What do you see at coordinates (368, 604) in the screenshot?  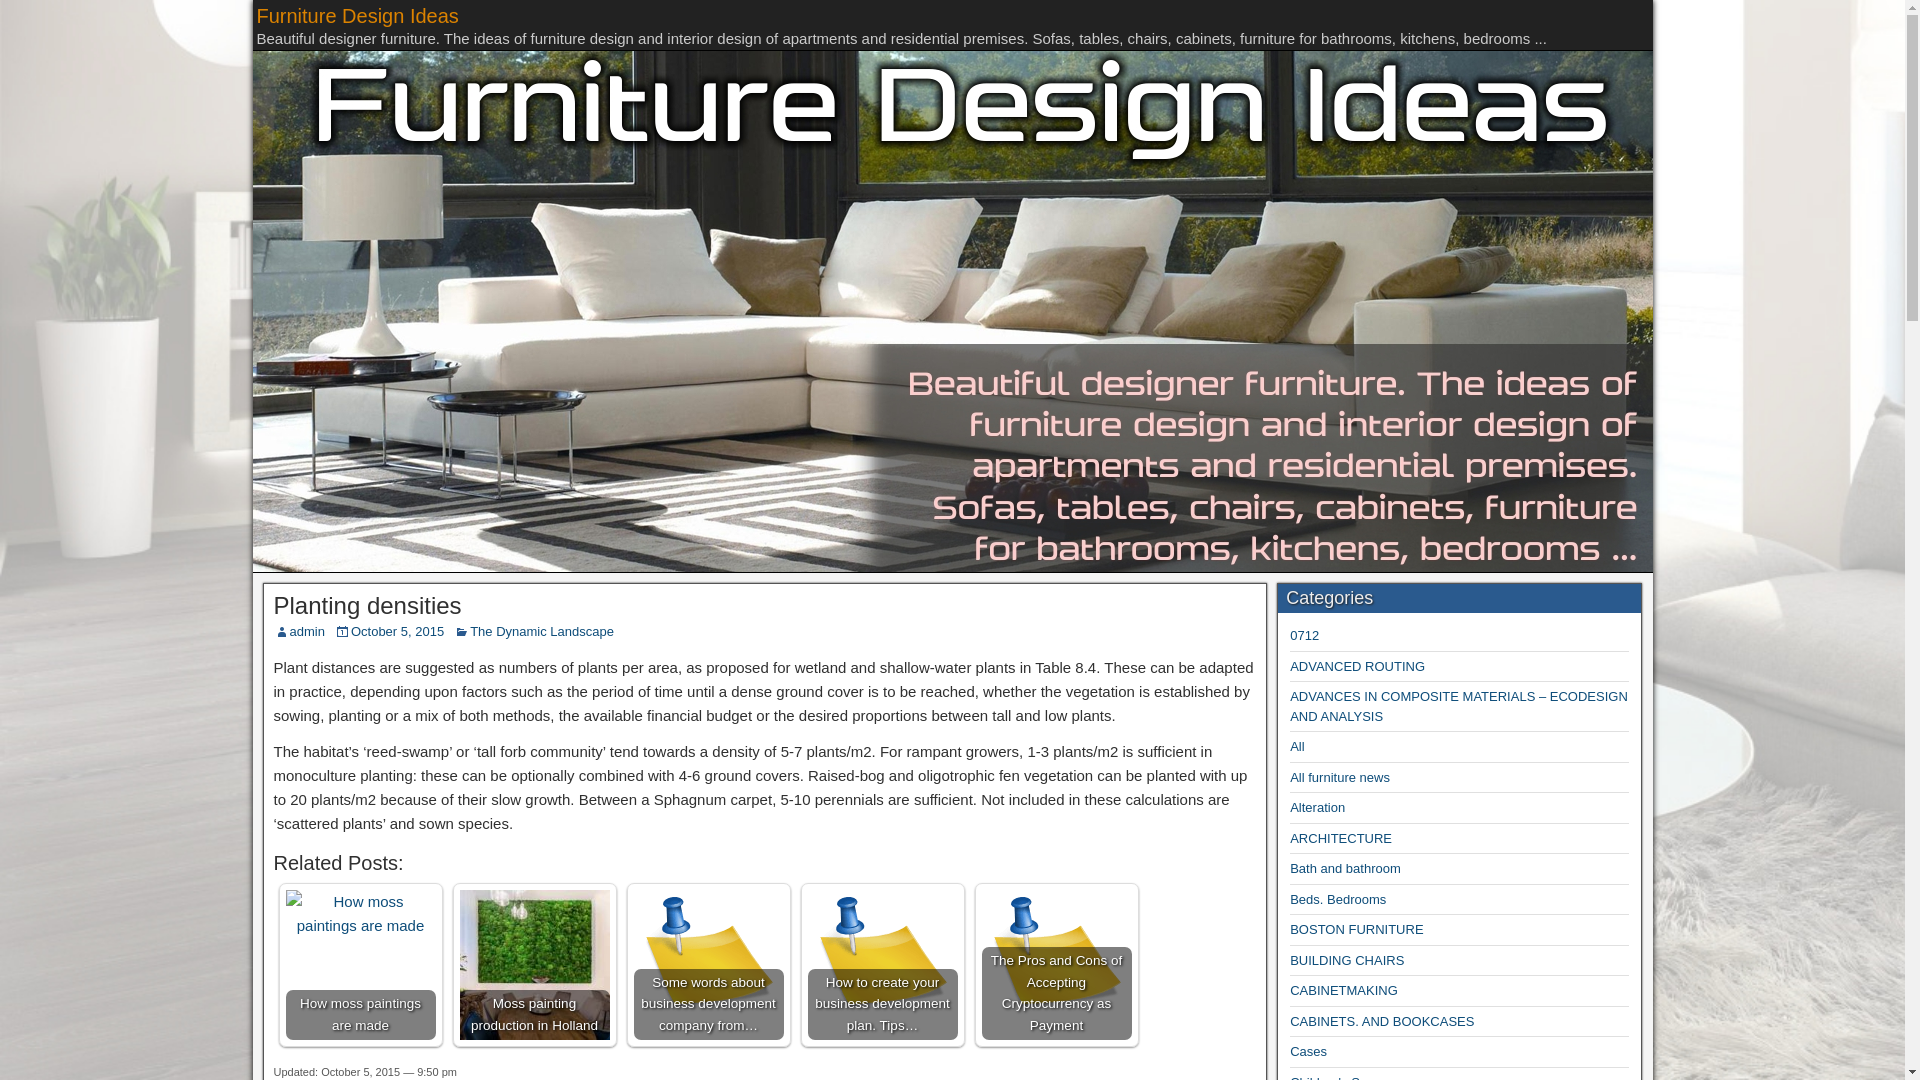 I see `Planting densities` at bounding box center [368, 604].